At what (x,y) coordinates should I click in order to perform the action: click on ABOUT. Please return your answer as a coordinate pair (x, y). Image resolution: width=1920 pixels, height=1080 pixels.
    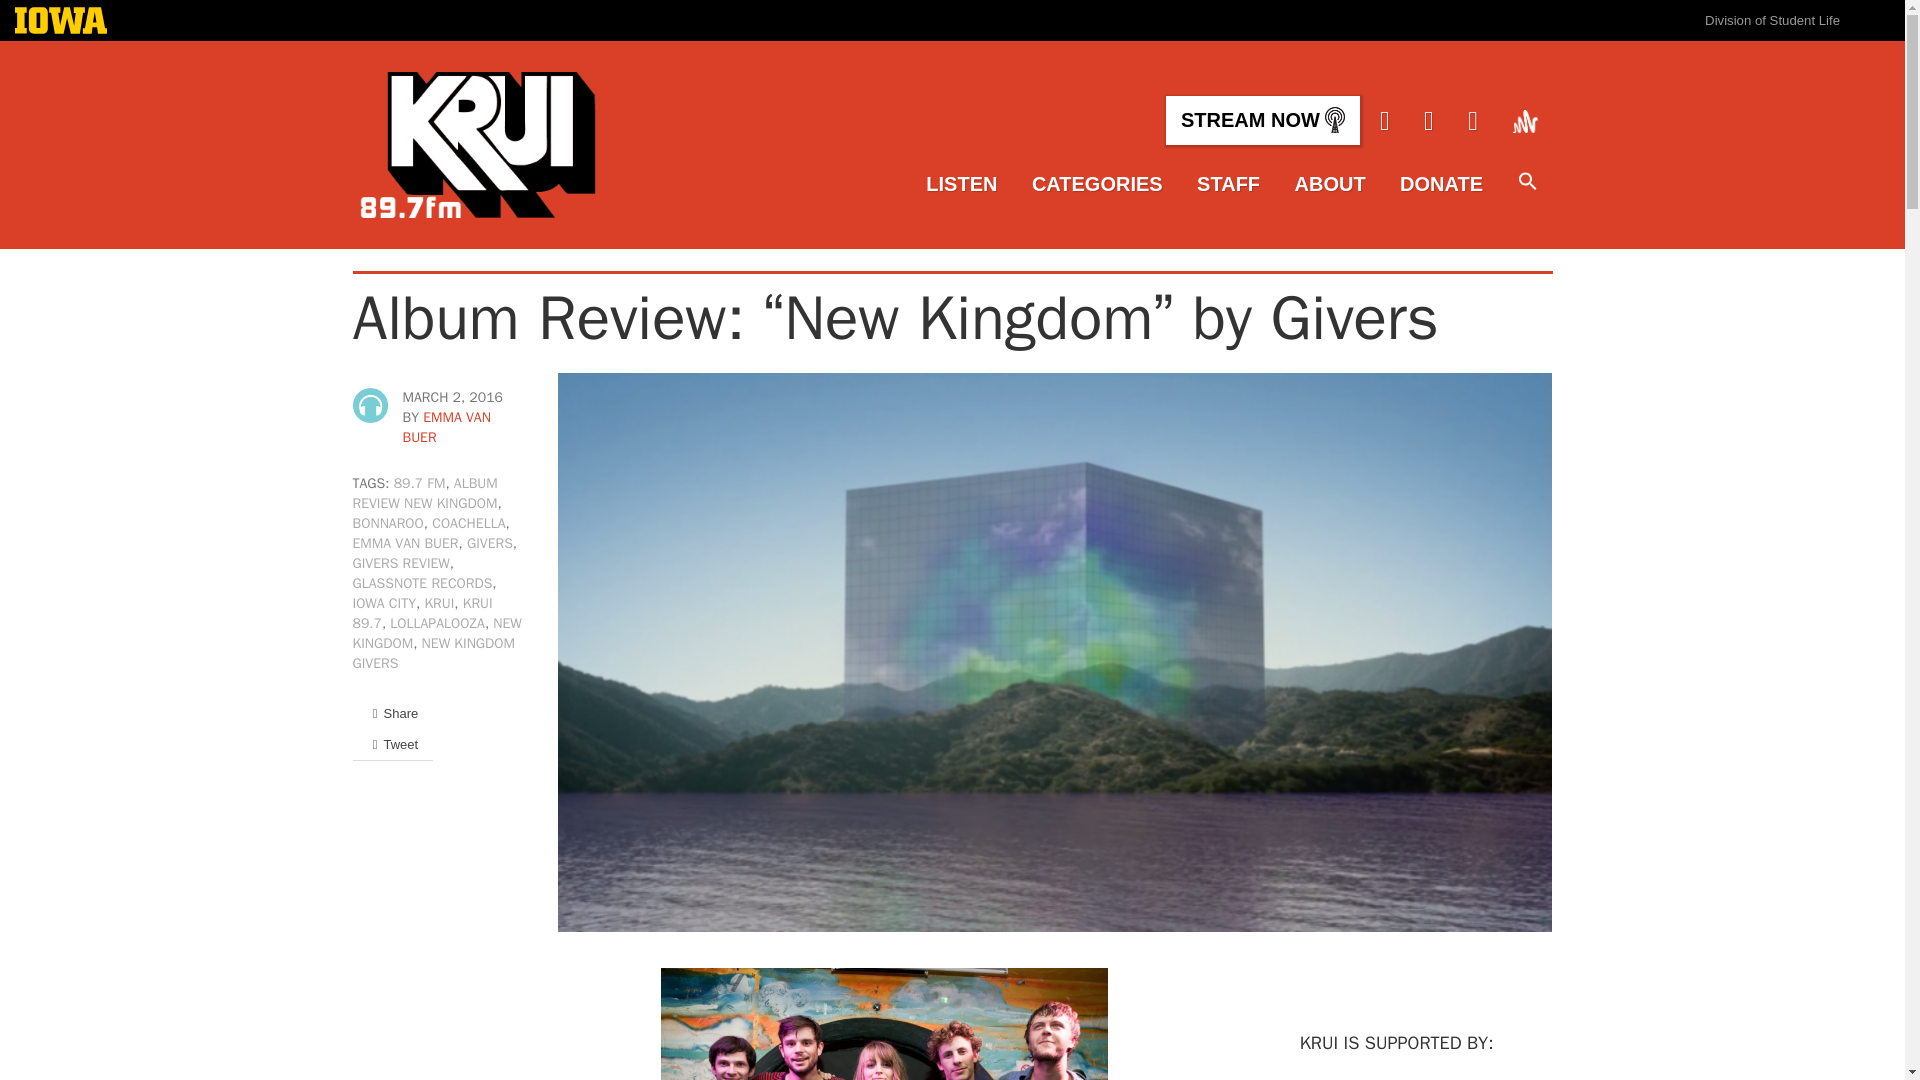
    Looking at the image, I should click on (1330, 184).